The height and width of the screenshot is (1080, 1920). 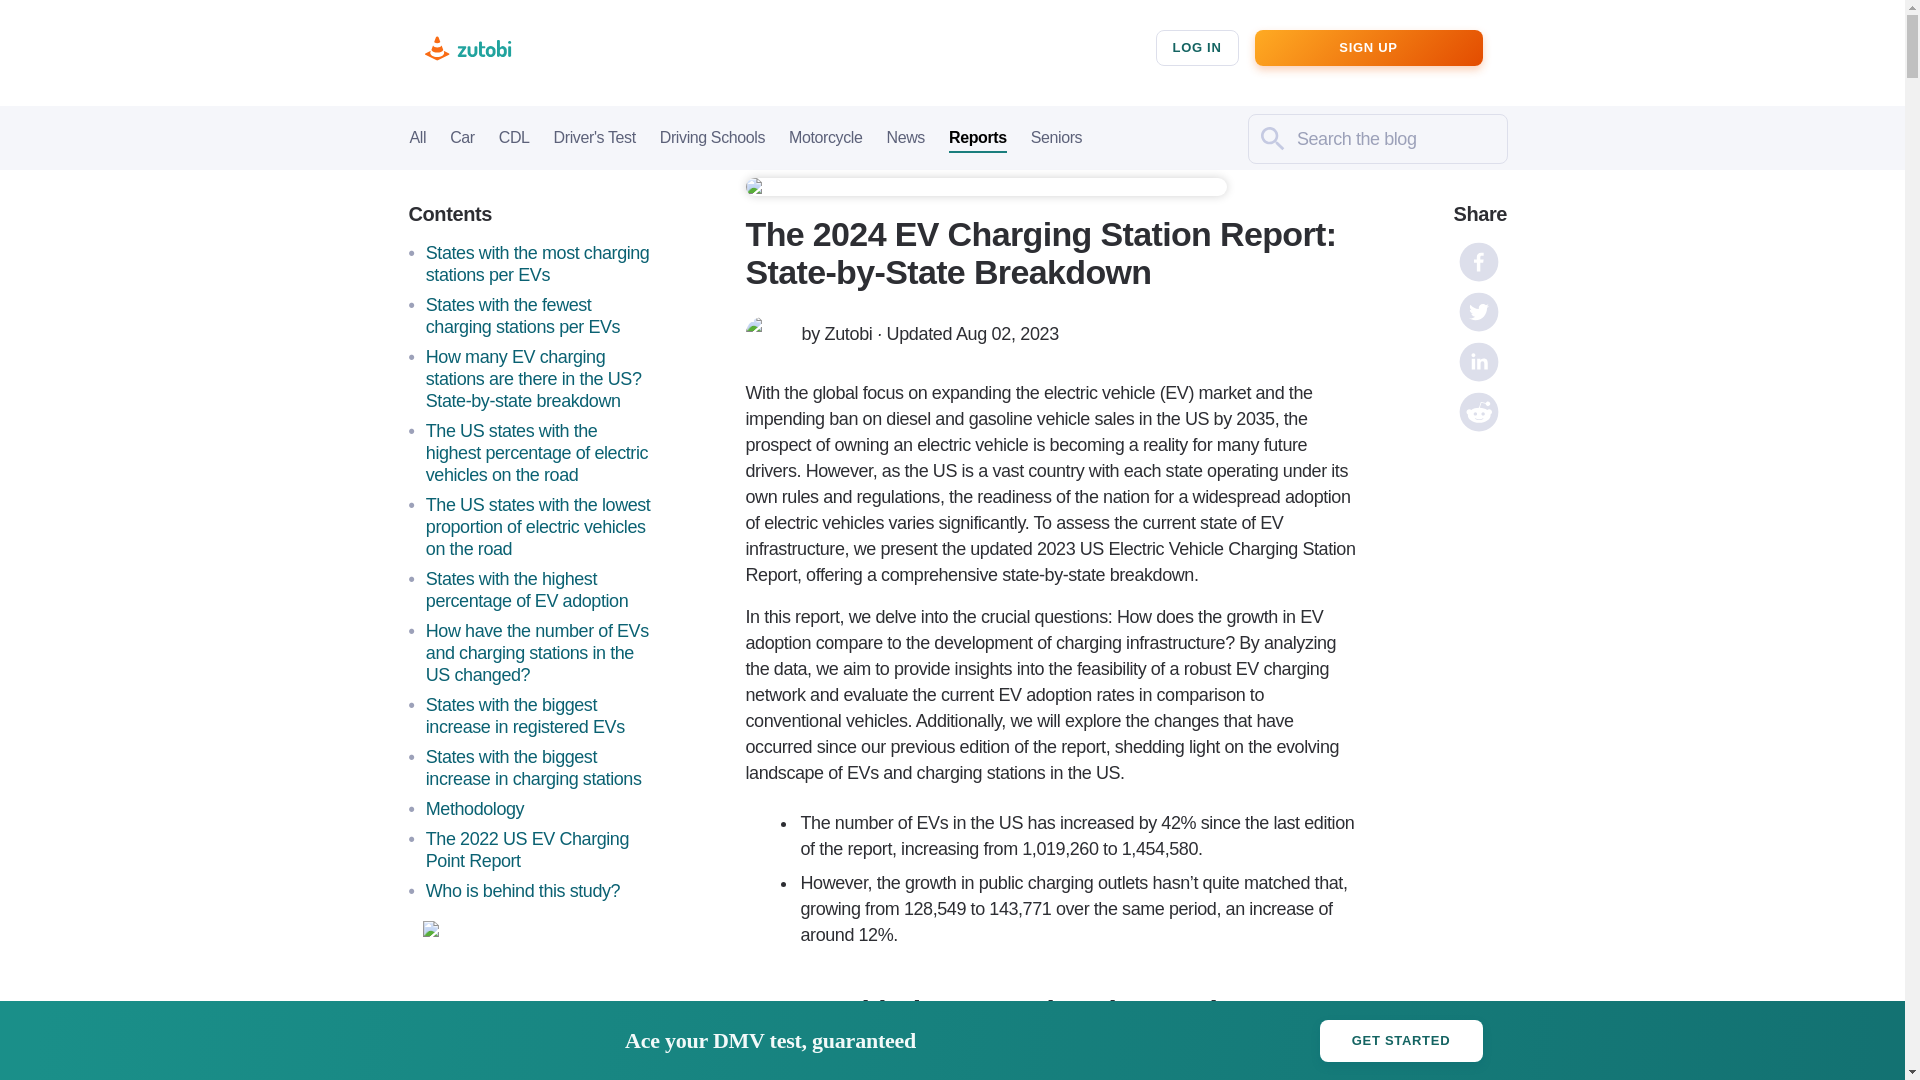 What do you see at coordinates (540, 808) in the screenshot?
I see `Methodology` at bounding box center [540, 808].